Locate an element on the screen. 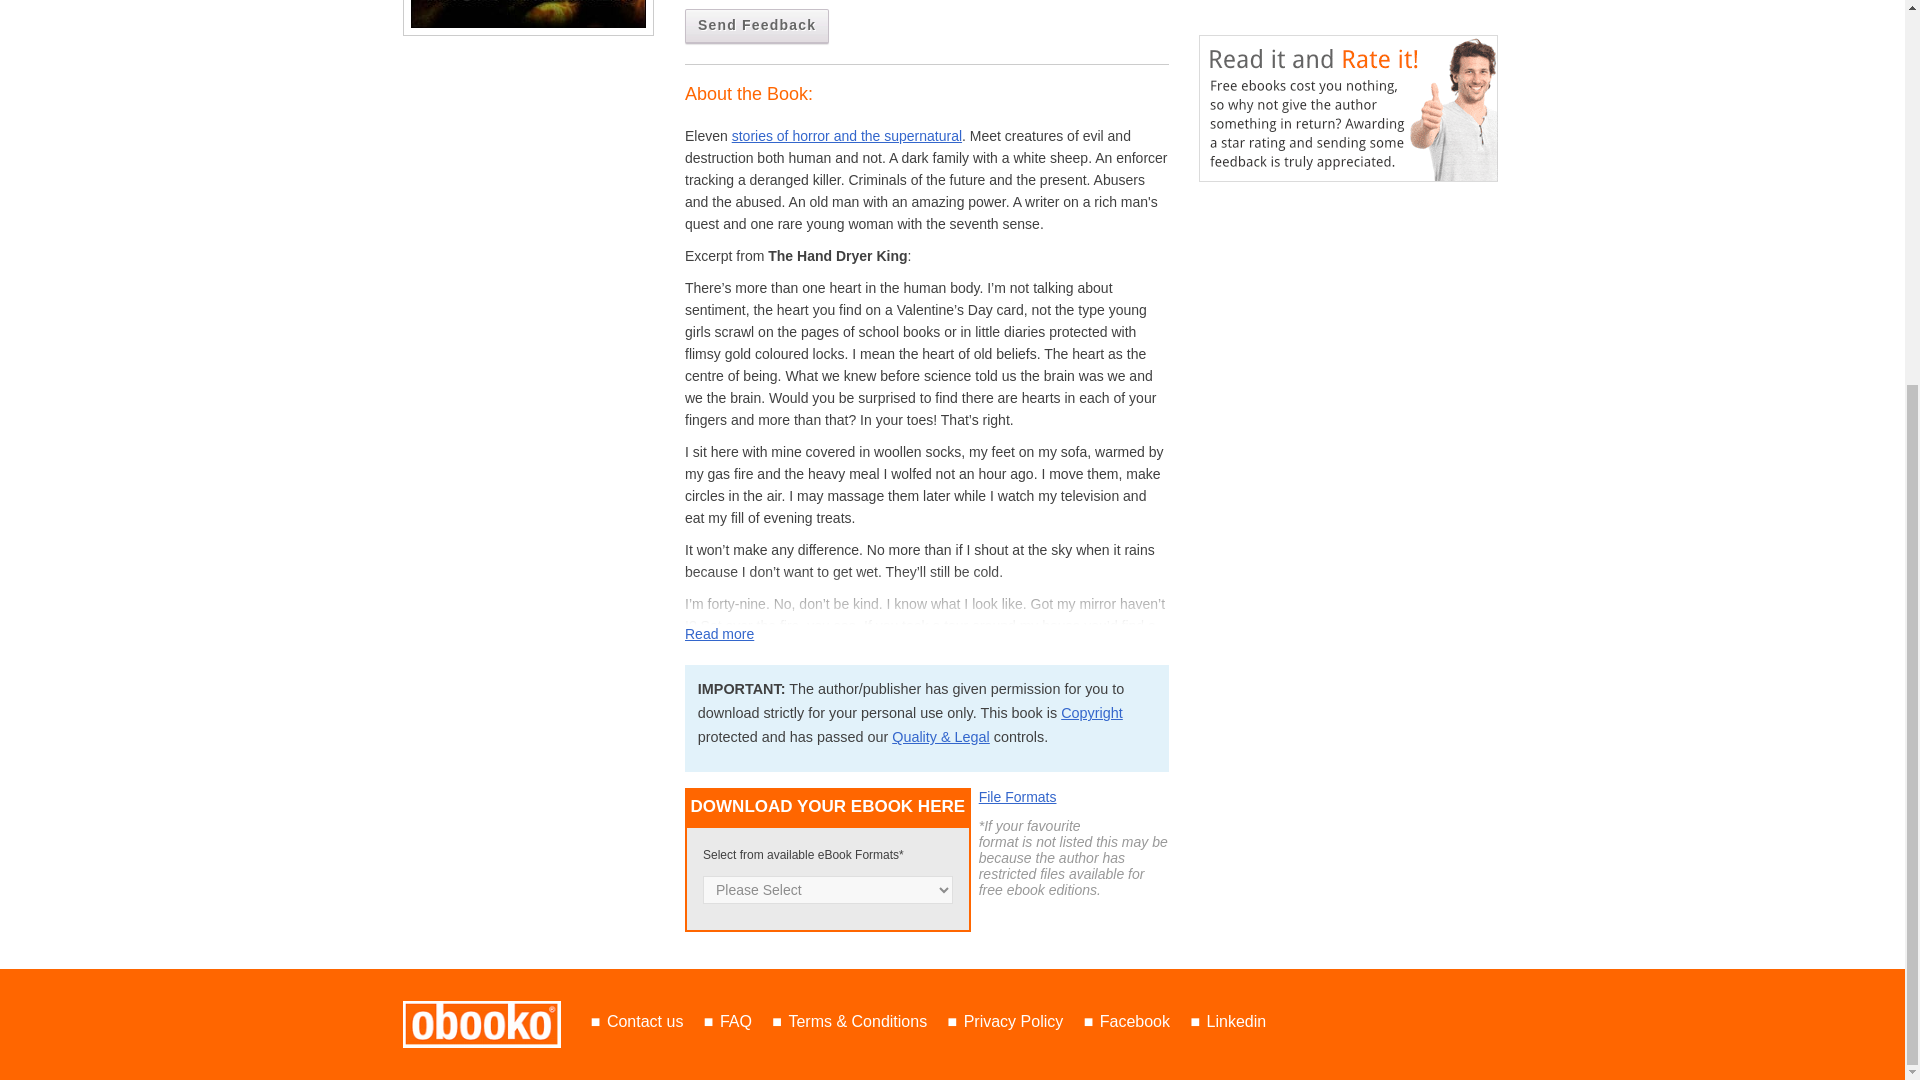  Checked for Quality is located at coordinates (941, 737).